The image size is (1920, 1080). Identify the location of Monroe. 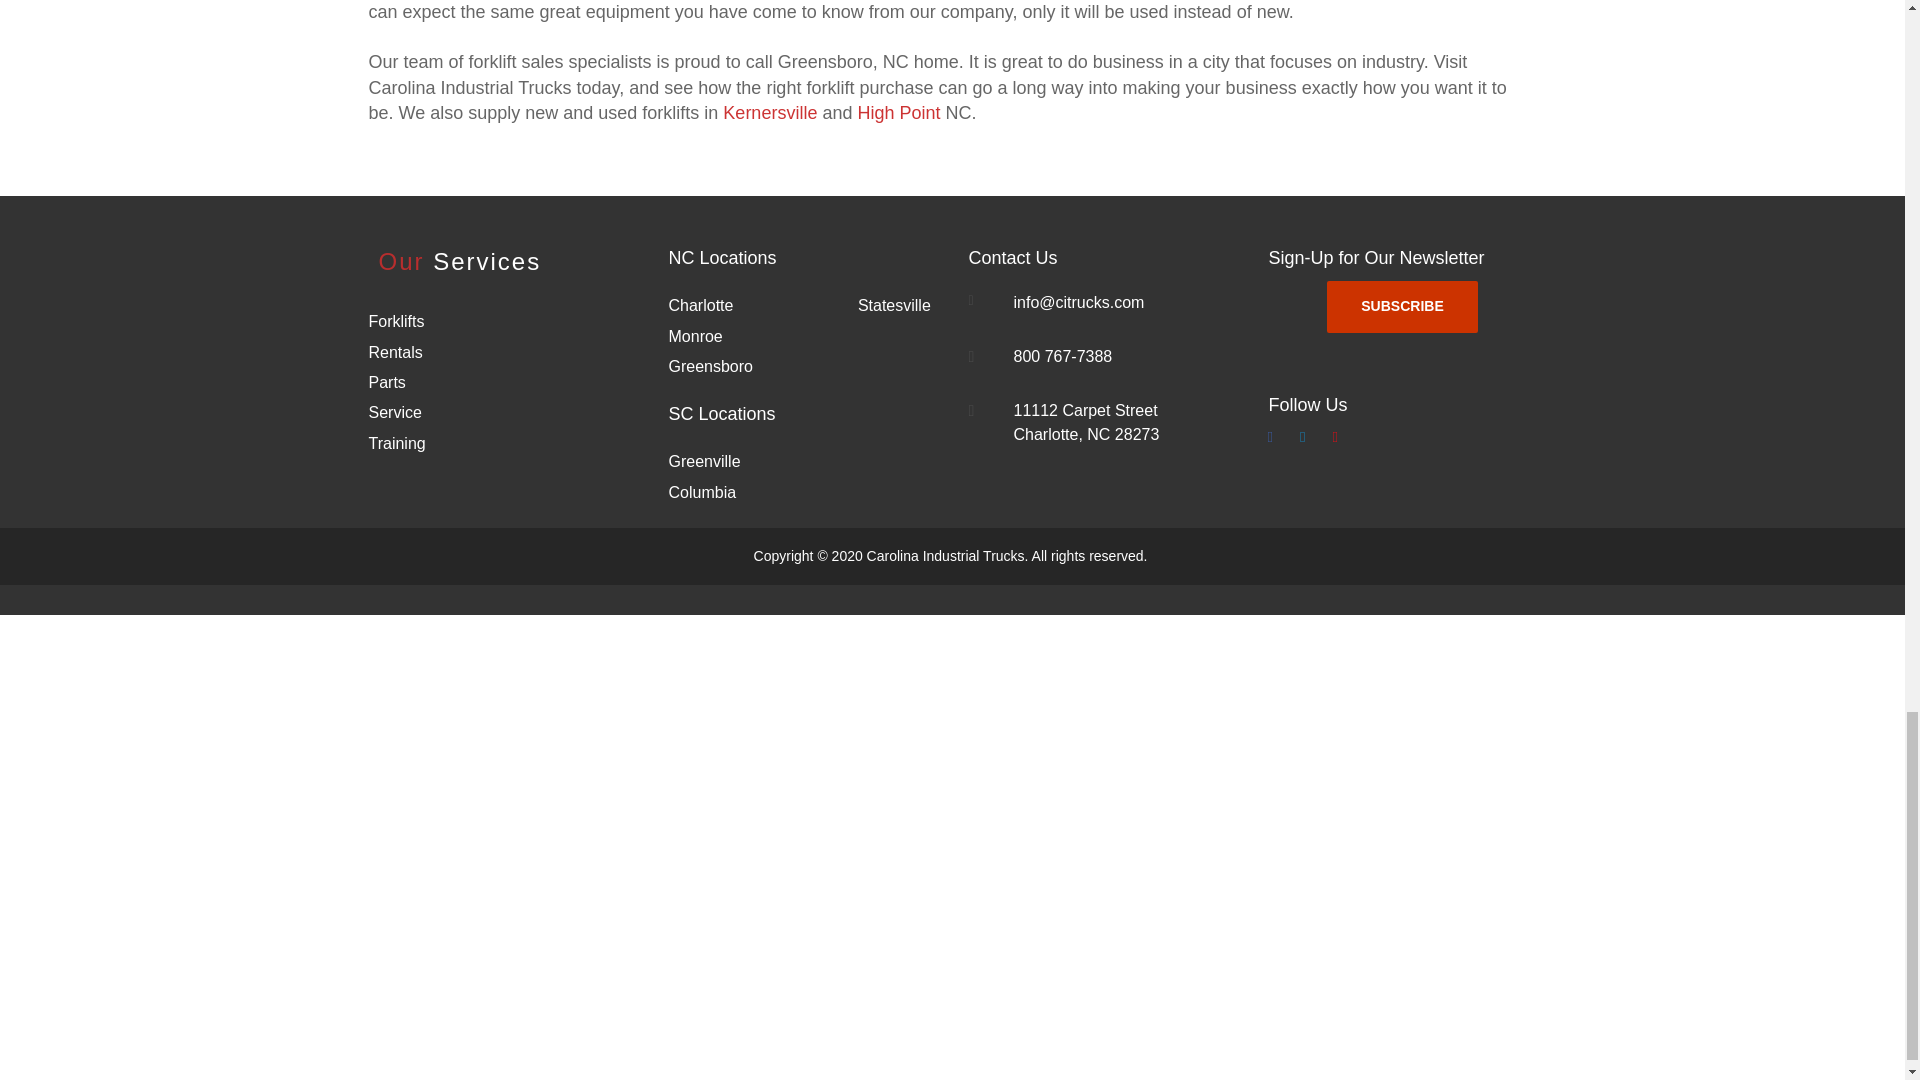
(694, 336).